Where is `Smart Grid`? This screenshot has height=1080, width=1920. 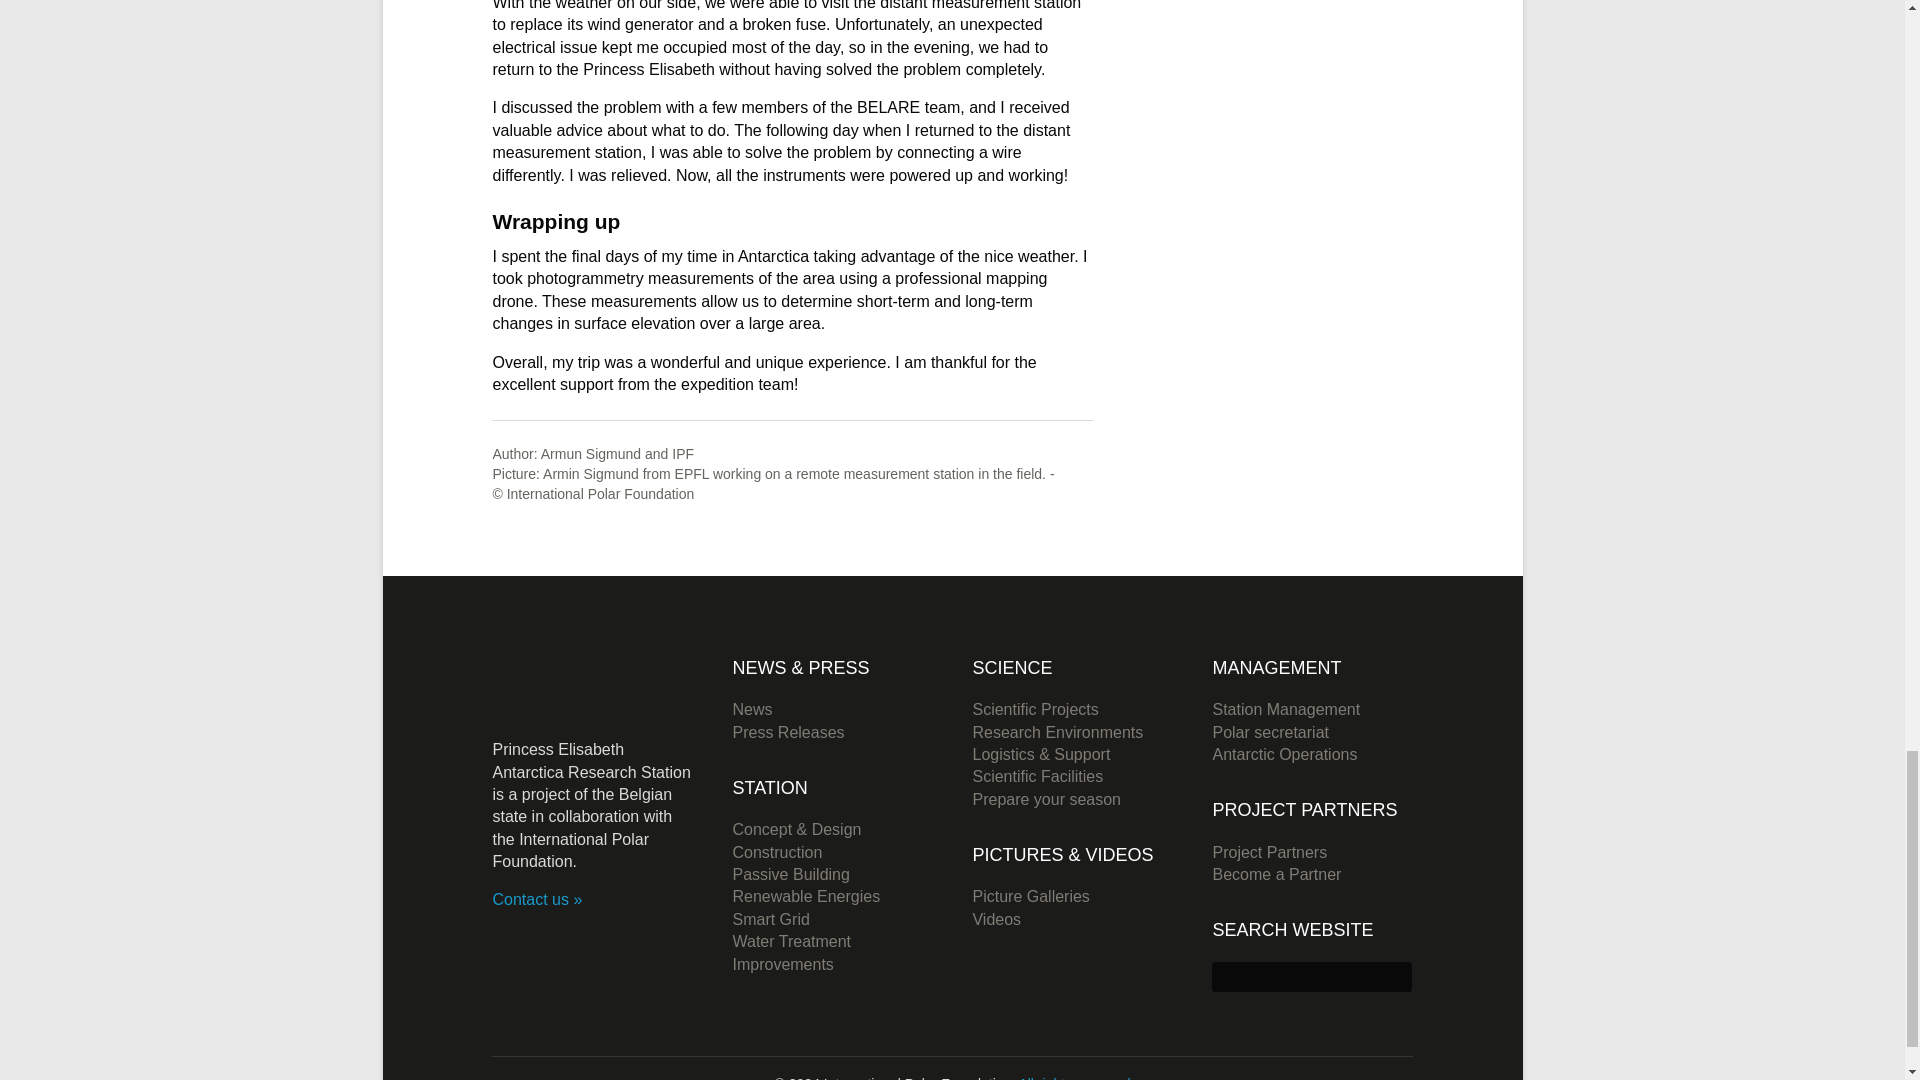 Smart Grid is located at coordinates (770, 919).